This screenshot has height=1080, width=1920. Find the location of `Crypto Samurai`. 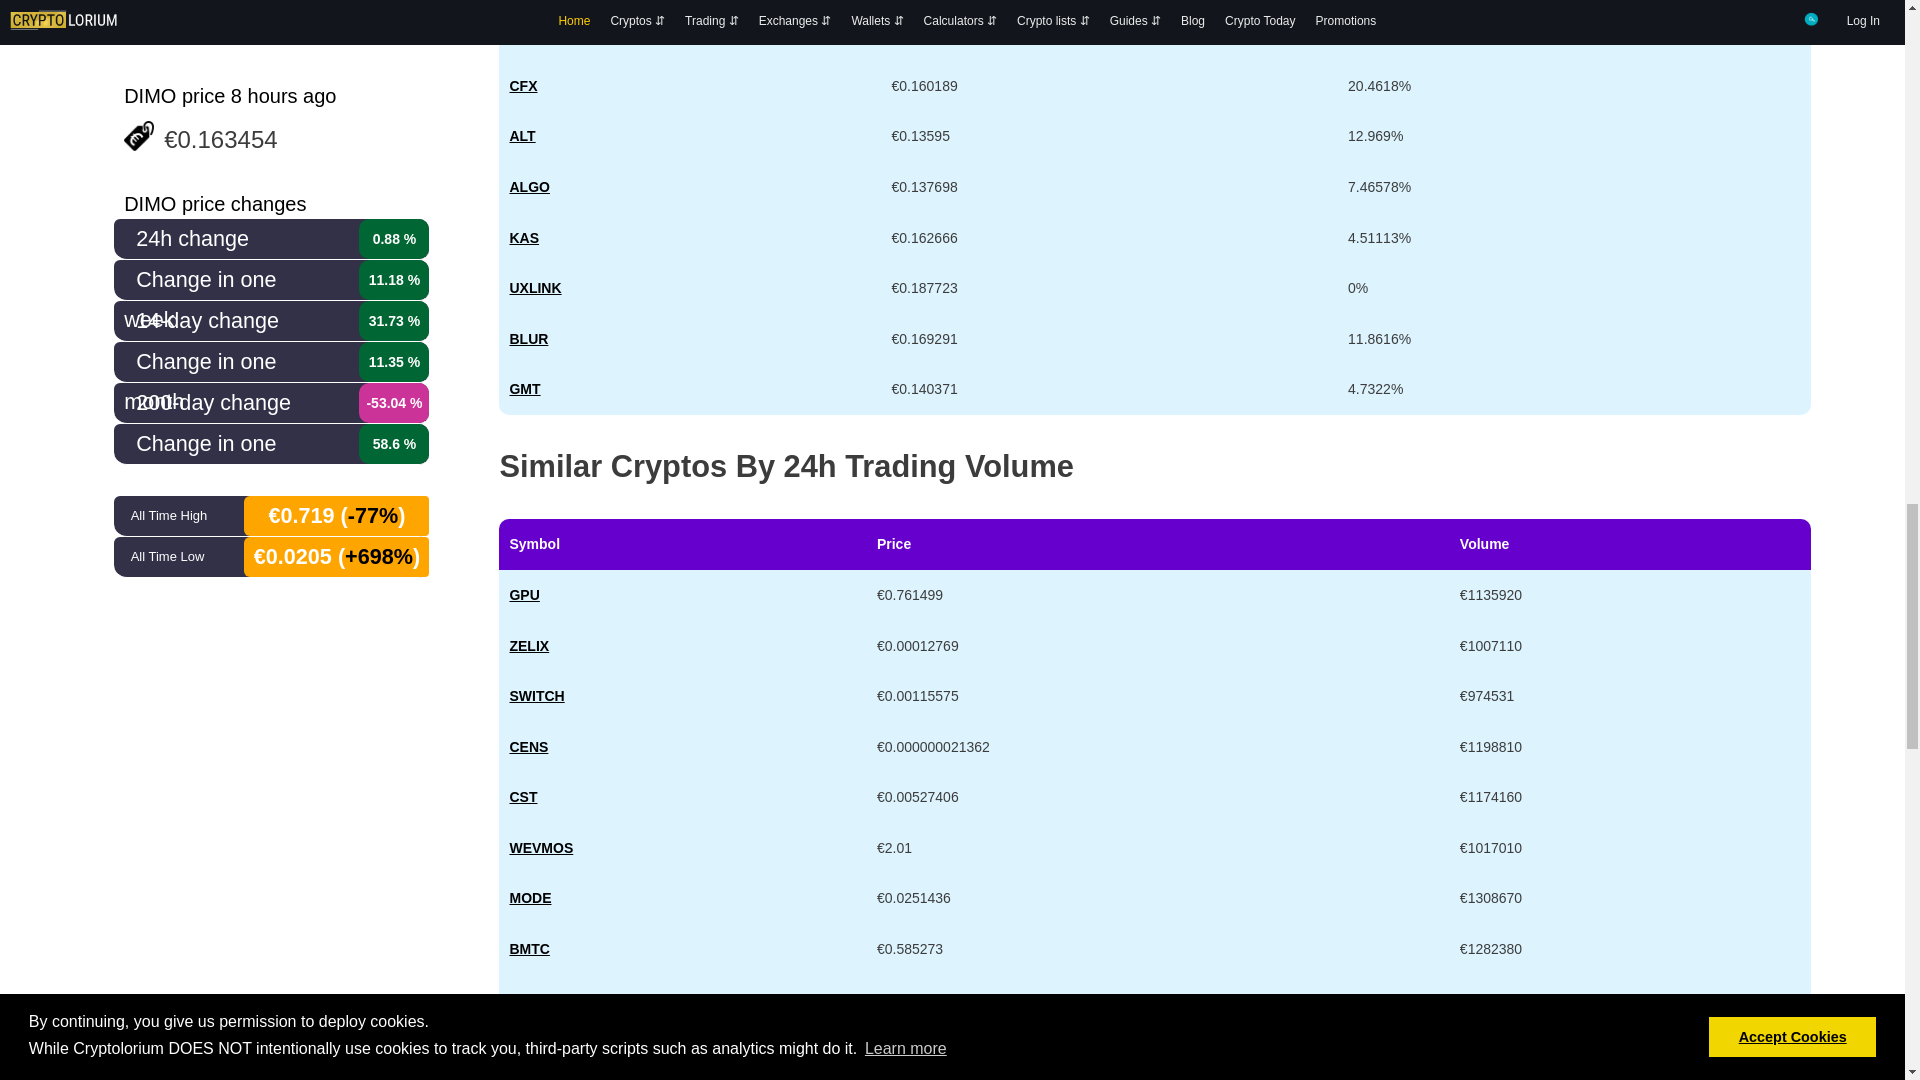

Crypto Samurai is located at coordinates (522, 796).